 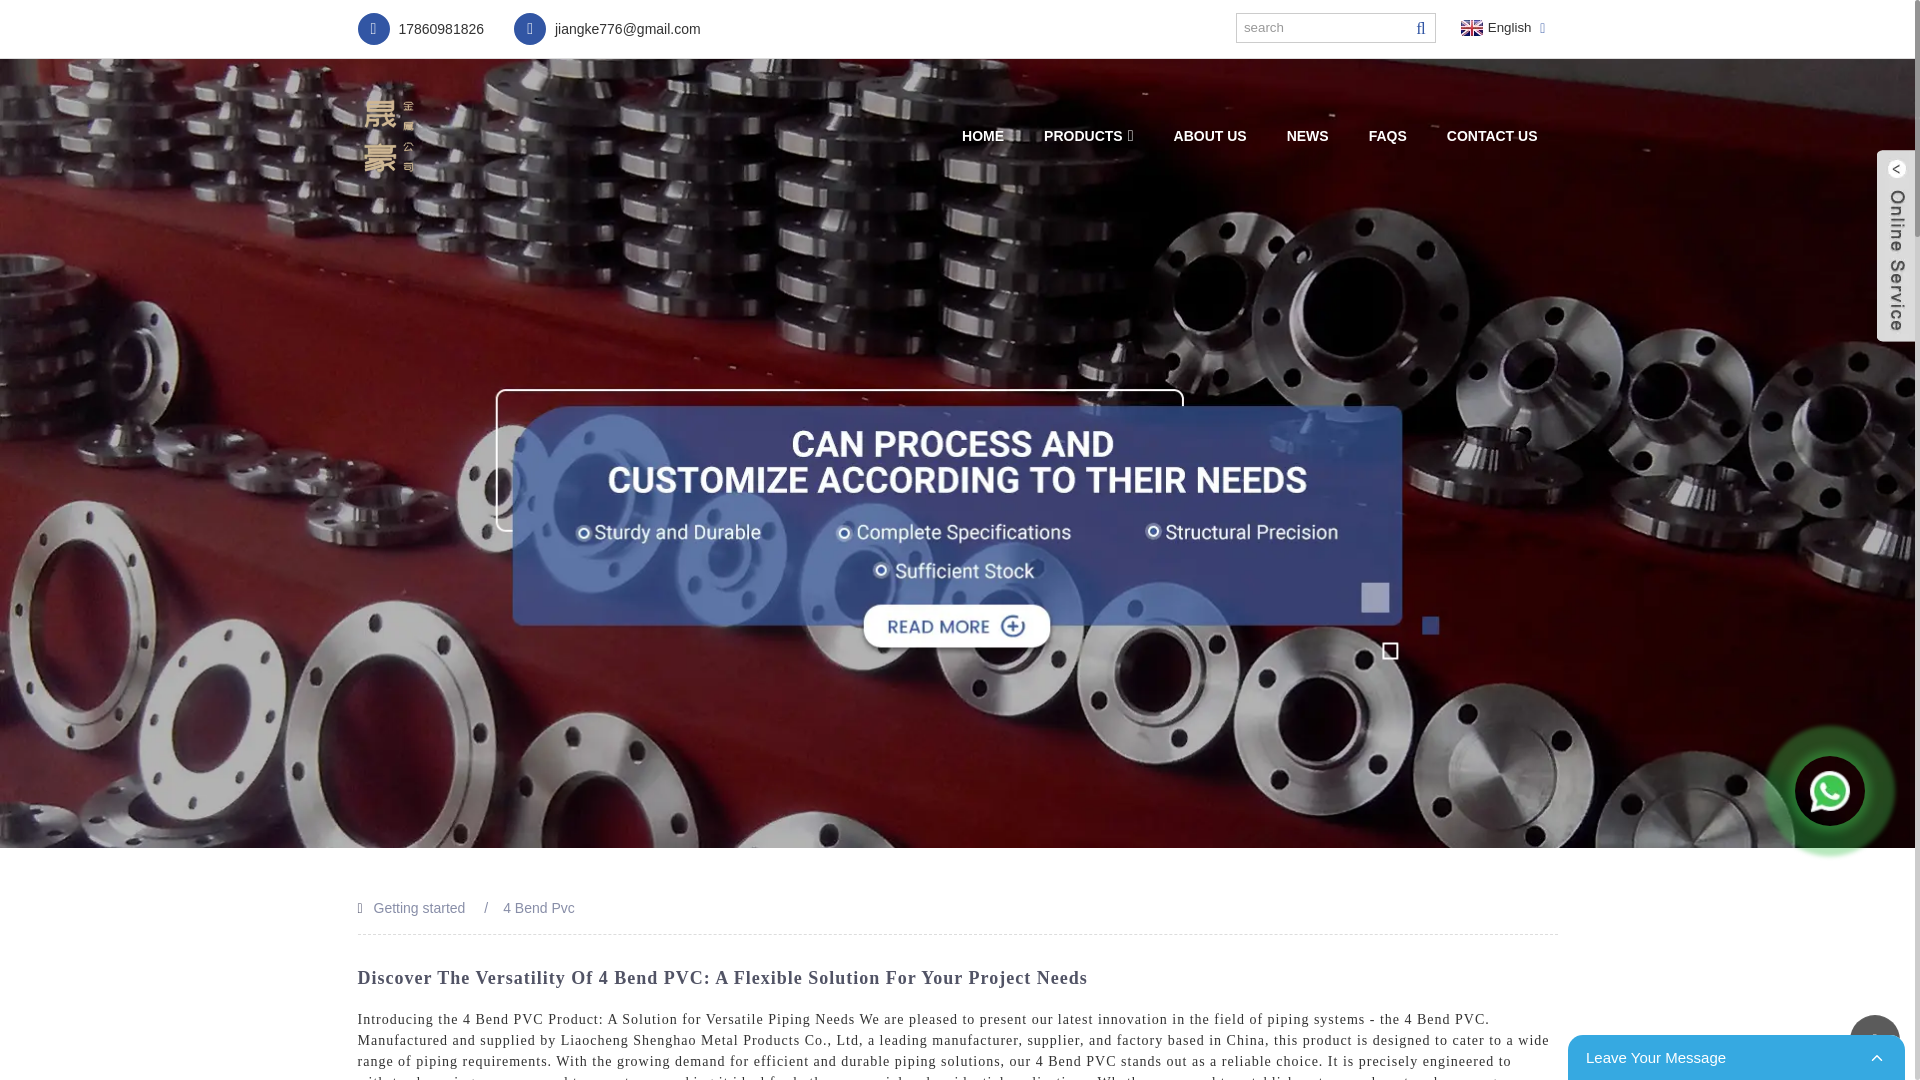 I want to click on NEWS, so click(x=1308, y=136).